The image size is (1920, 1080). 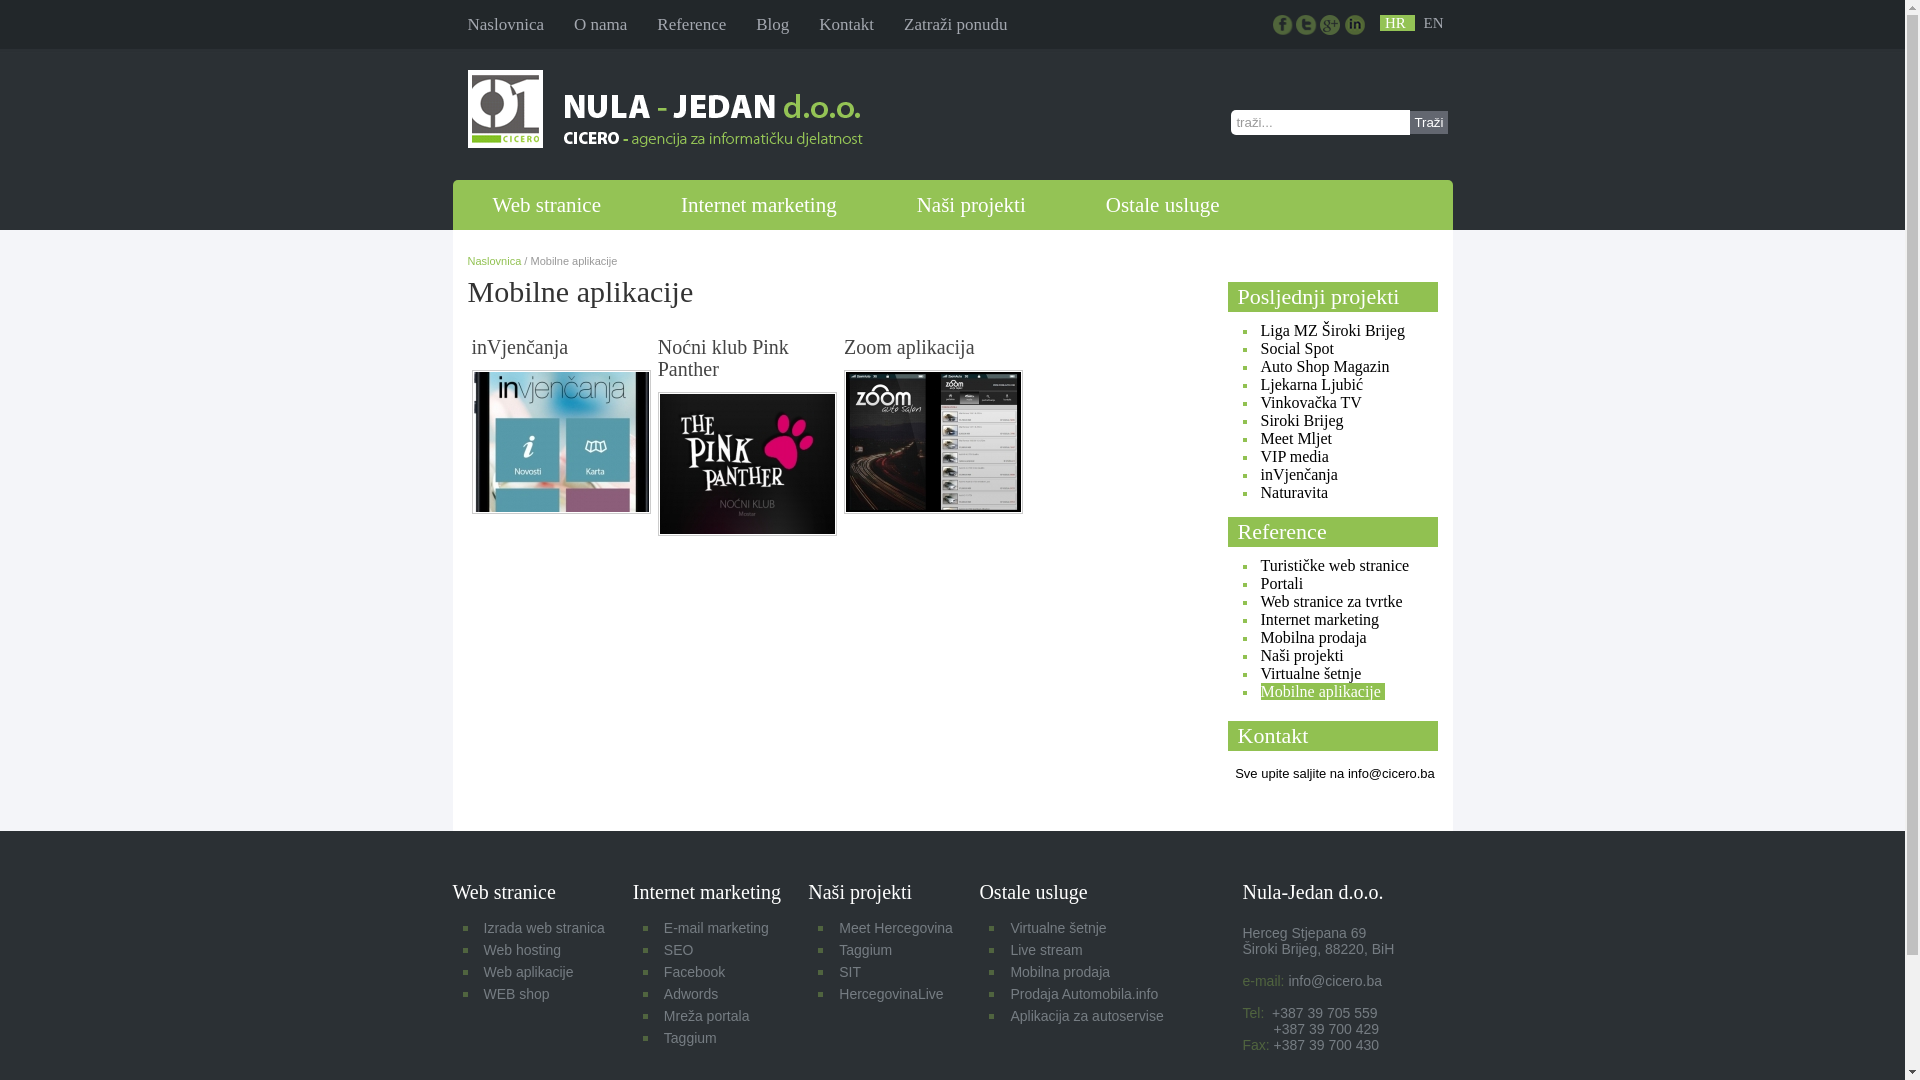 I want to click on EN, so click(x=1433, y=23).